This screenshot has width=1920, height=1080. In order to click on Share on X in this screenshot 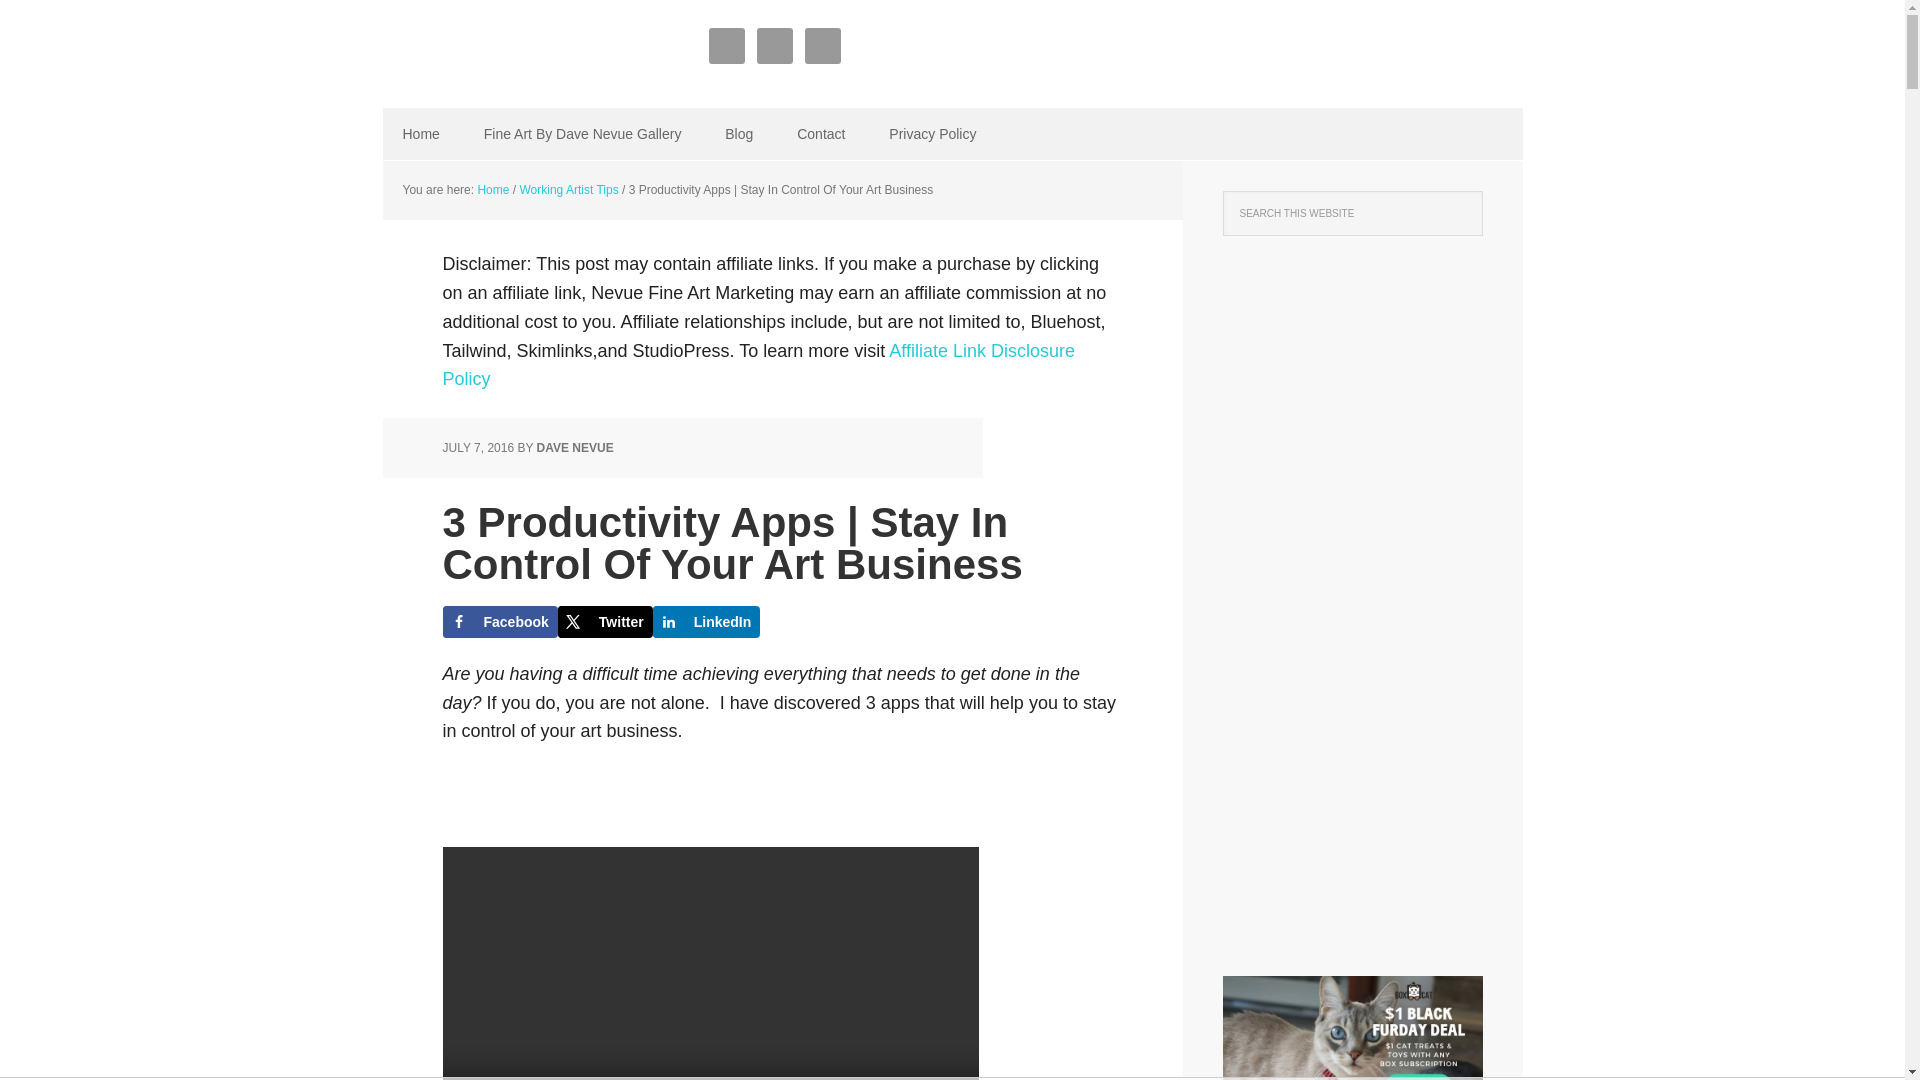, I will do `click(605, 622)`.